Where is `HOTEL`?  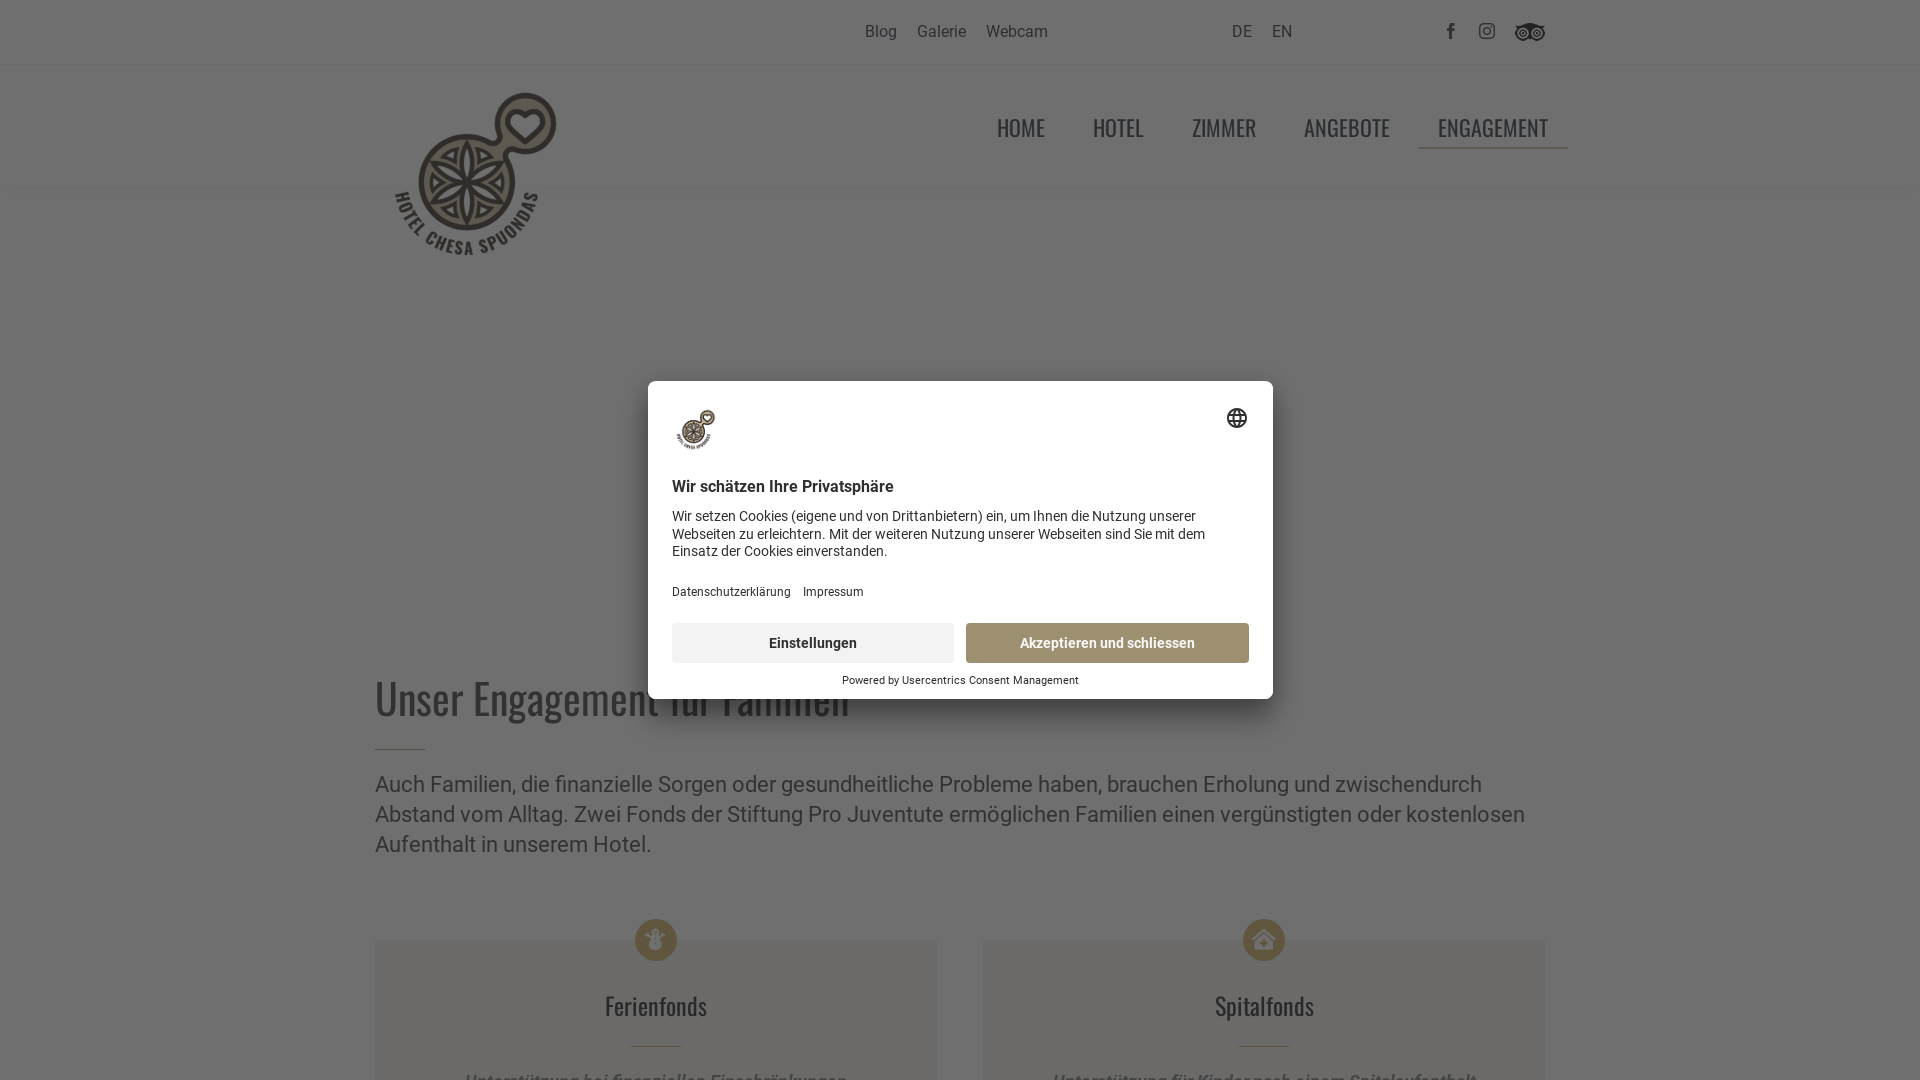
HOTEL is located at coordinates (1118, 126).